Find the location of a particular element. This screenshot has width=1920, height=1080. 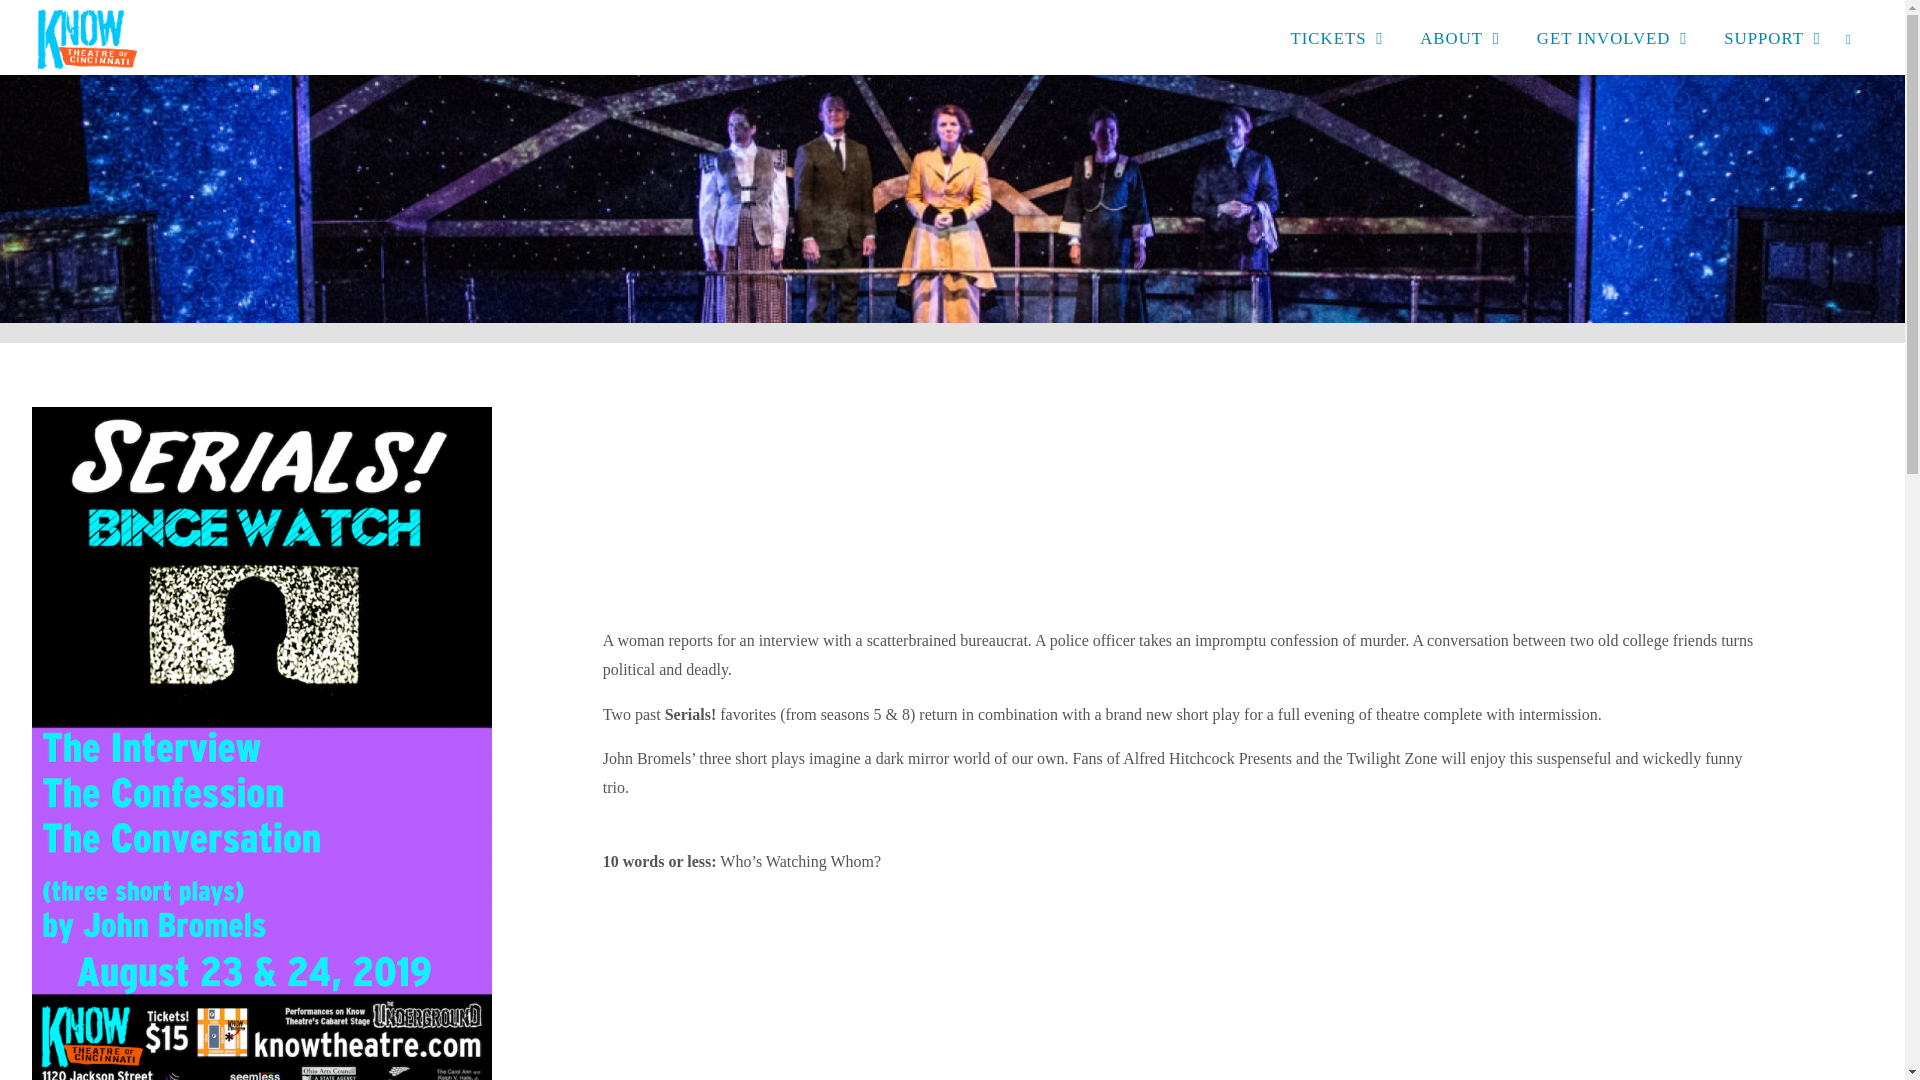

TICKETS is located at coordinates (1328, 37).